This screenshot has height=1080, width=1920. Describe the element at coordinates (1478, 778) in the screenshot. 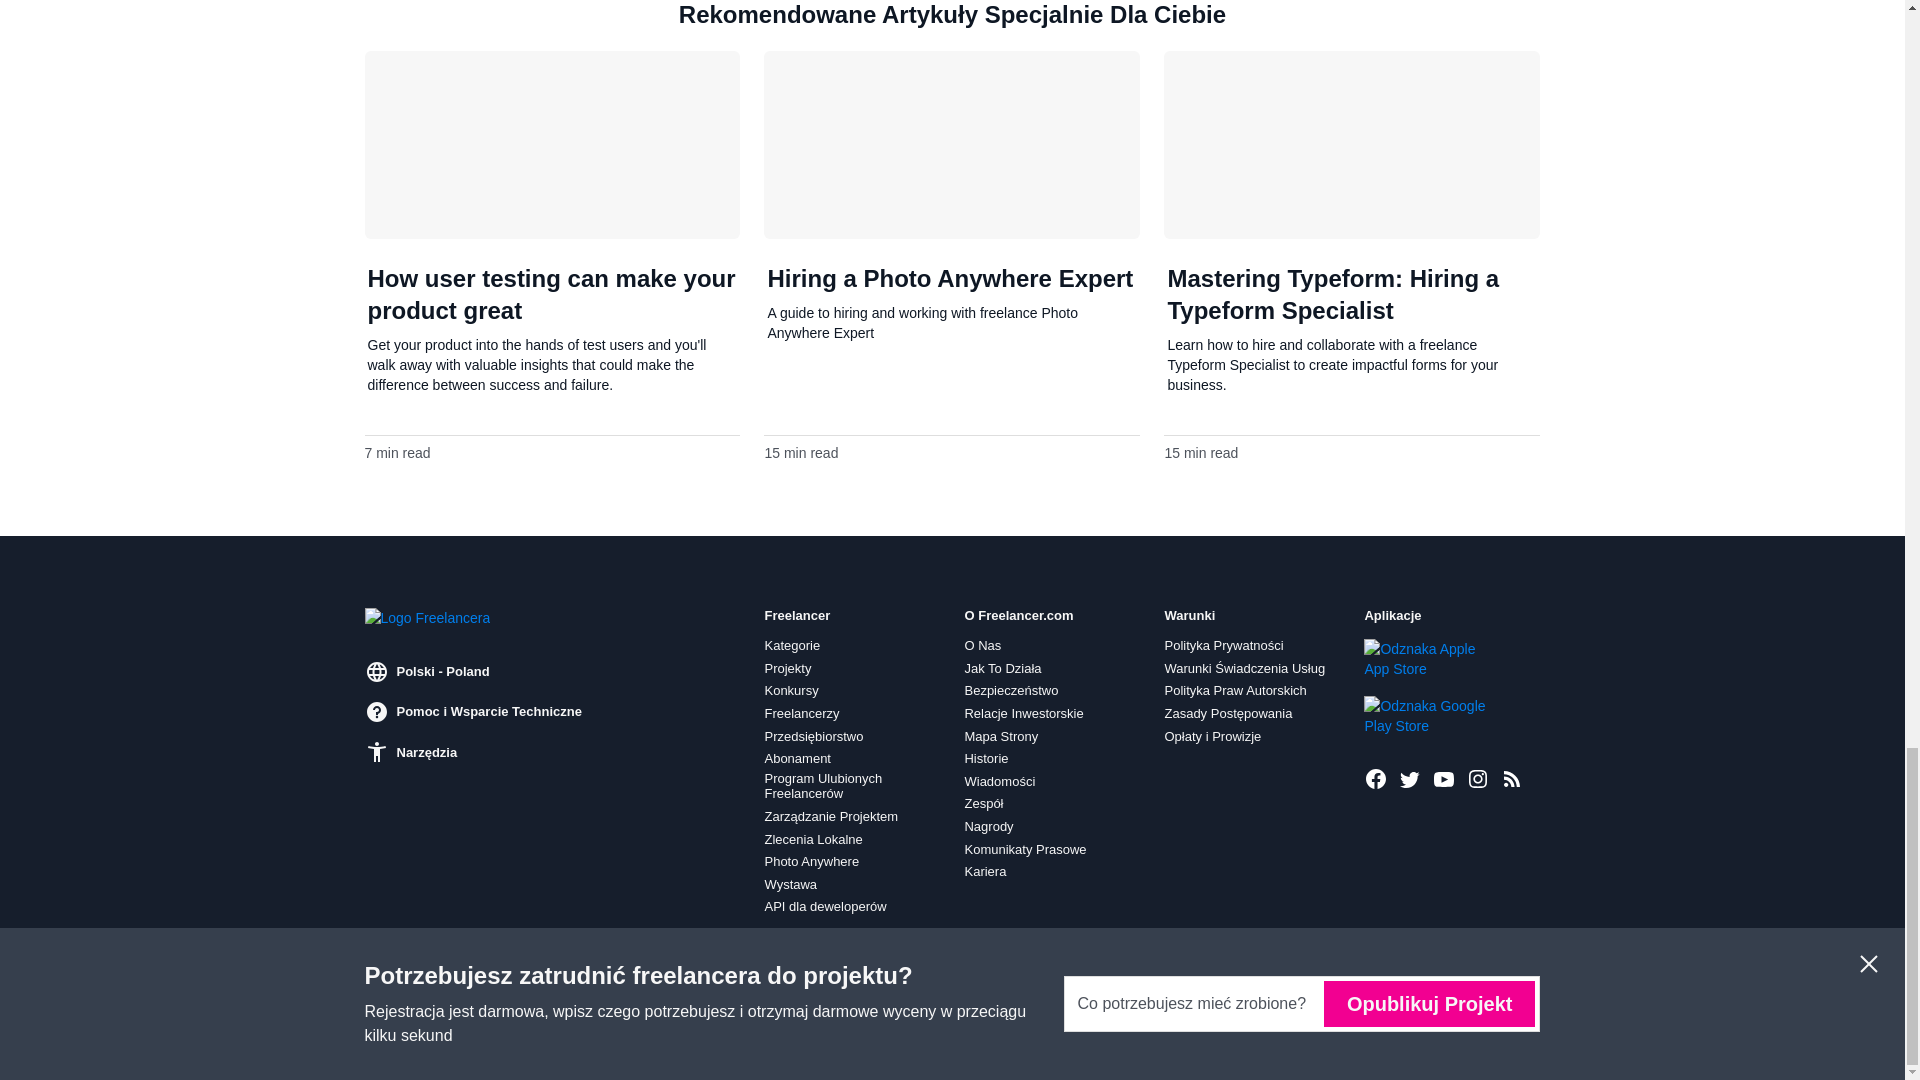

I see `Freelancer na Instagramie` at that location.